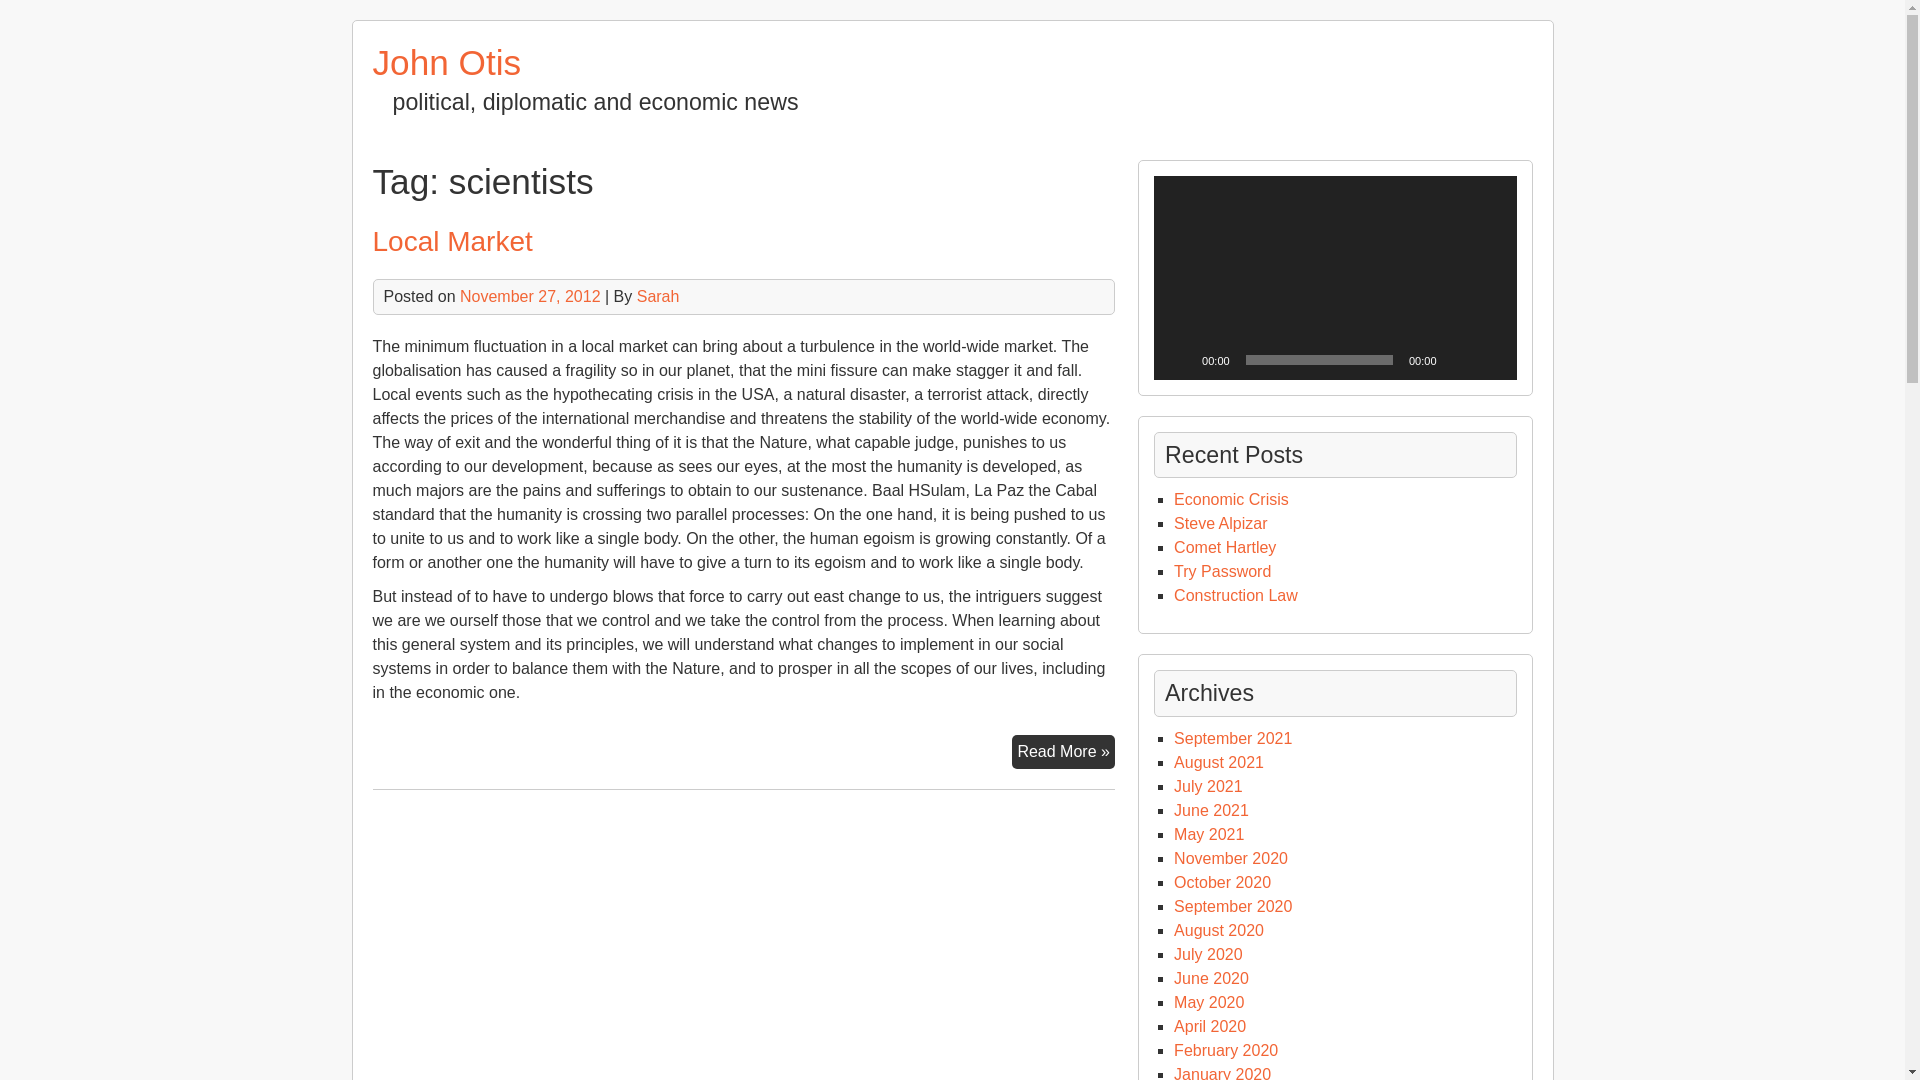  I want to click on June 2020, so click(1211, 978).